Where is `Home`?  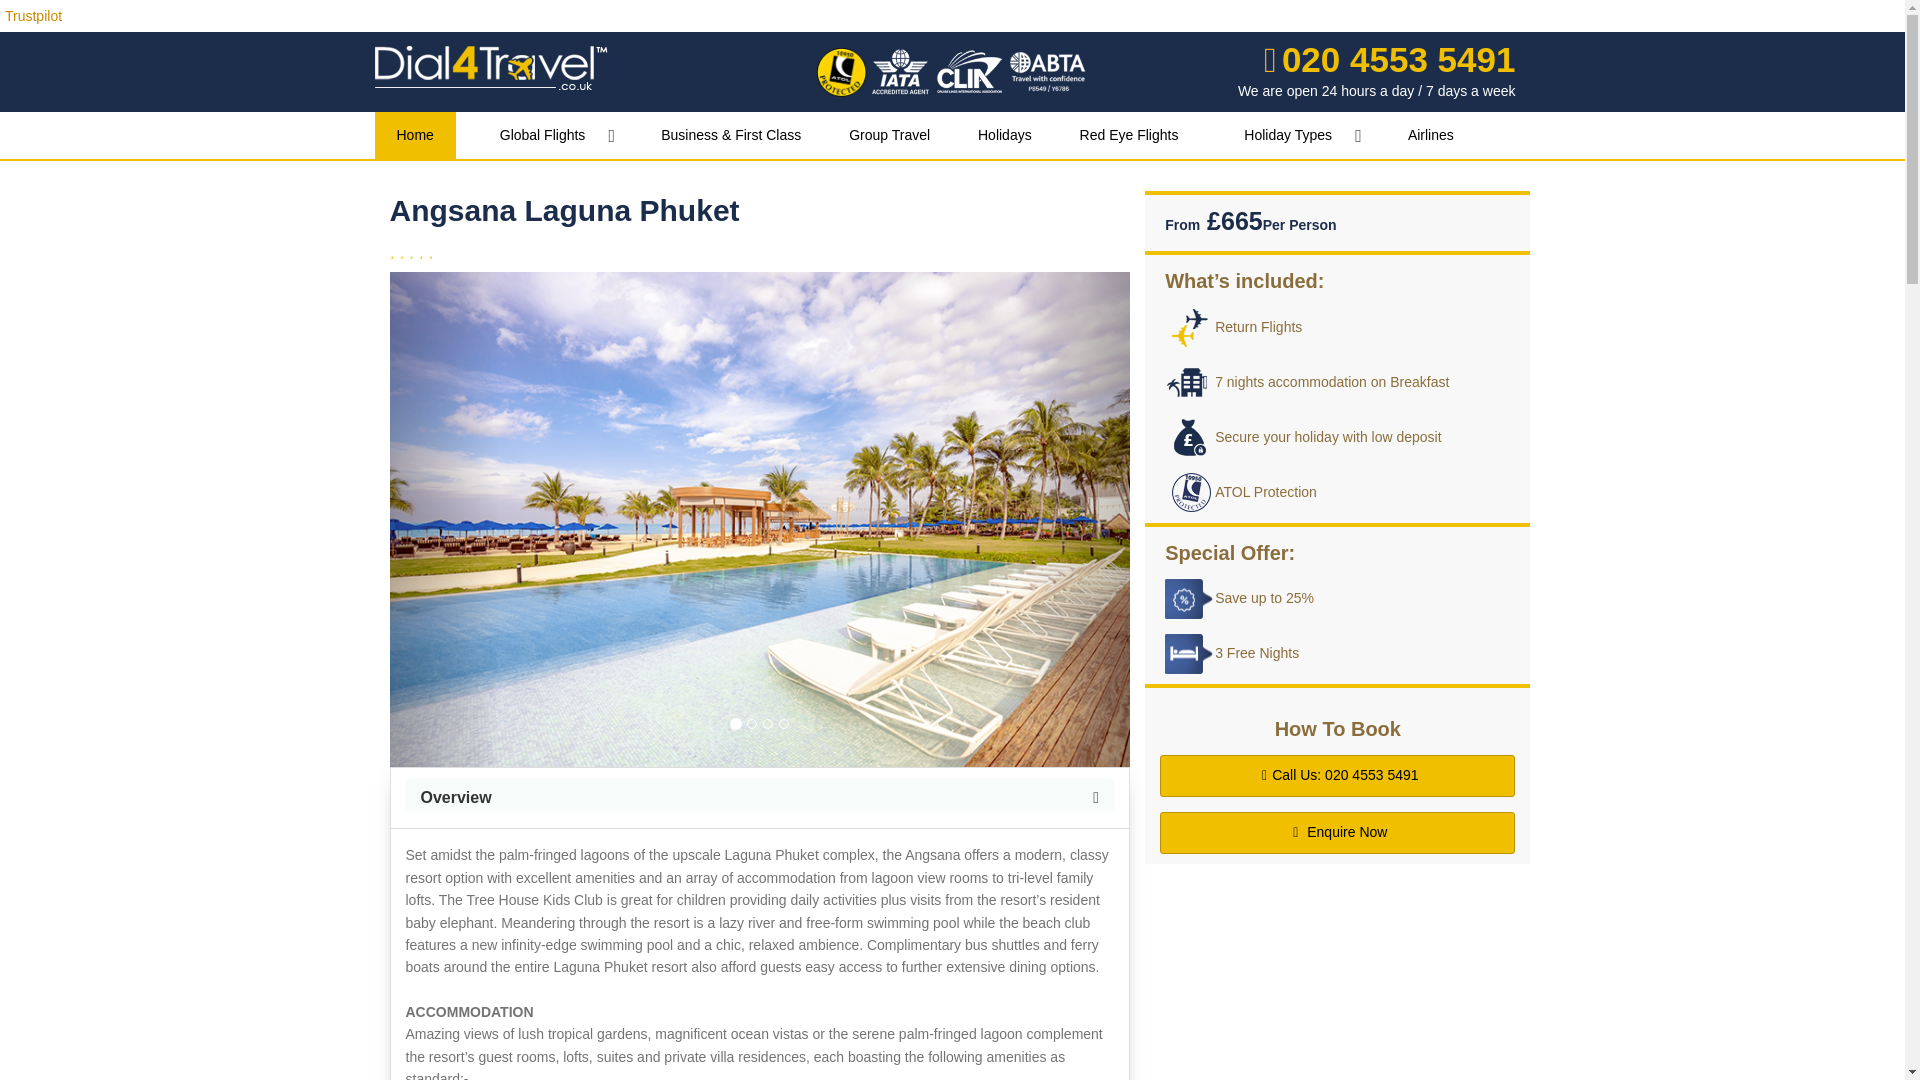 Home is located at coordinates (414, 134).